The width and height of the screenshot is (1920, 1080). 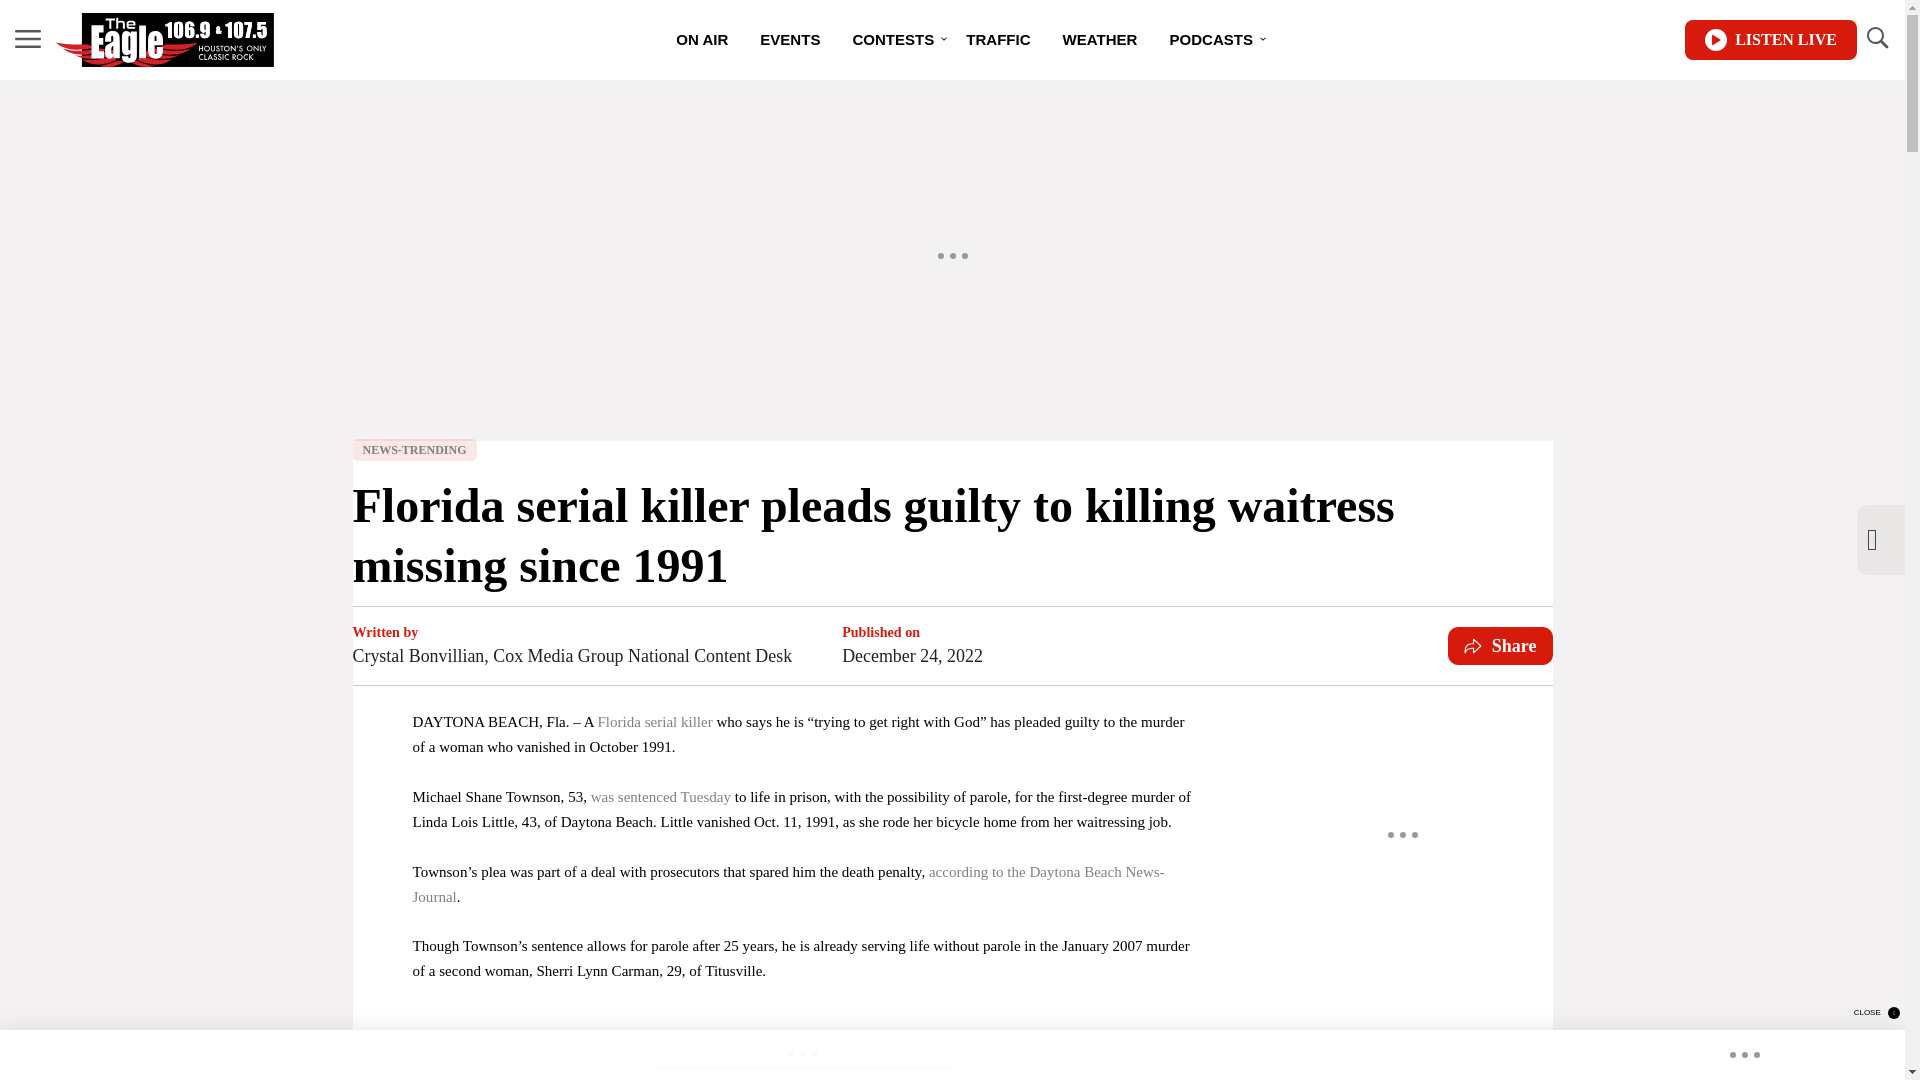 I want to click on EVENTS, so click(x=790, y=40).